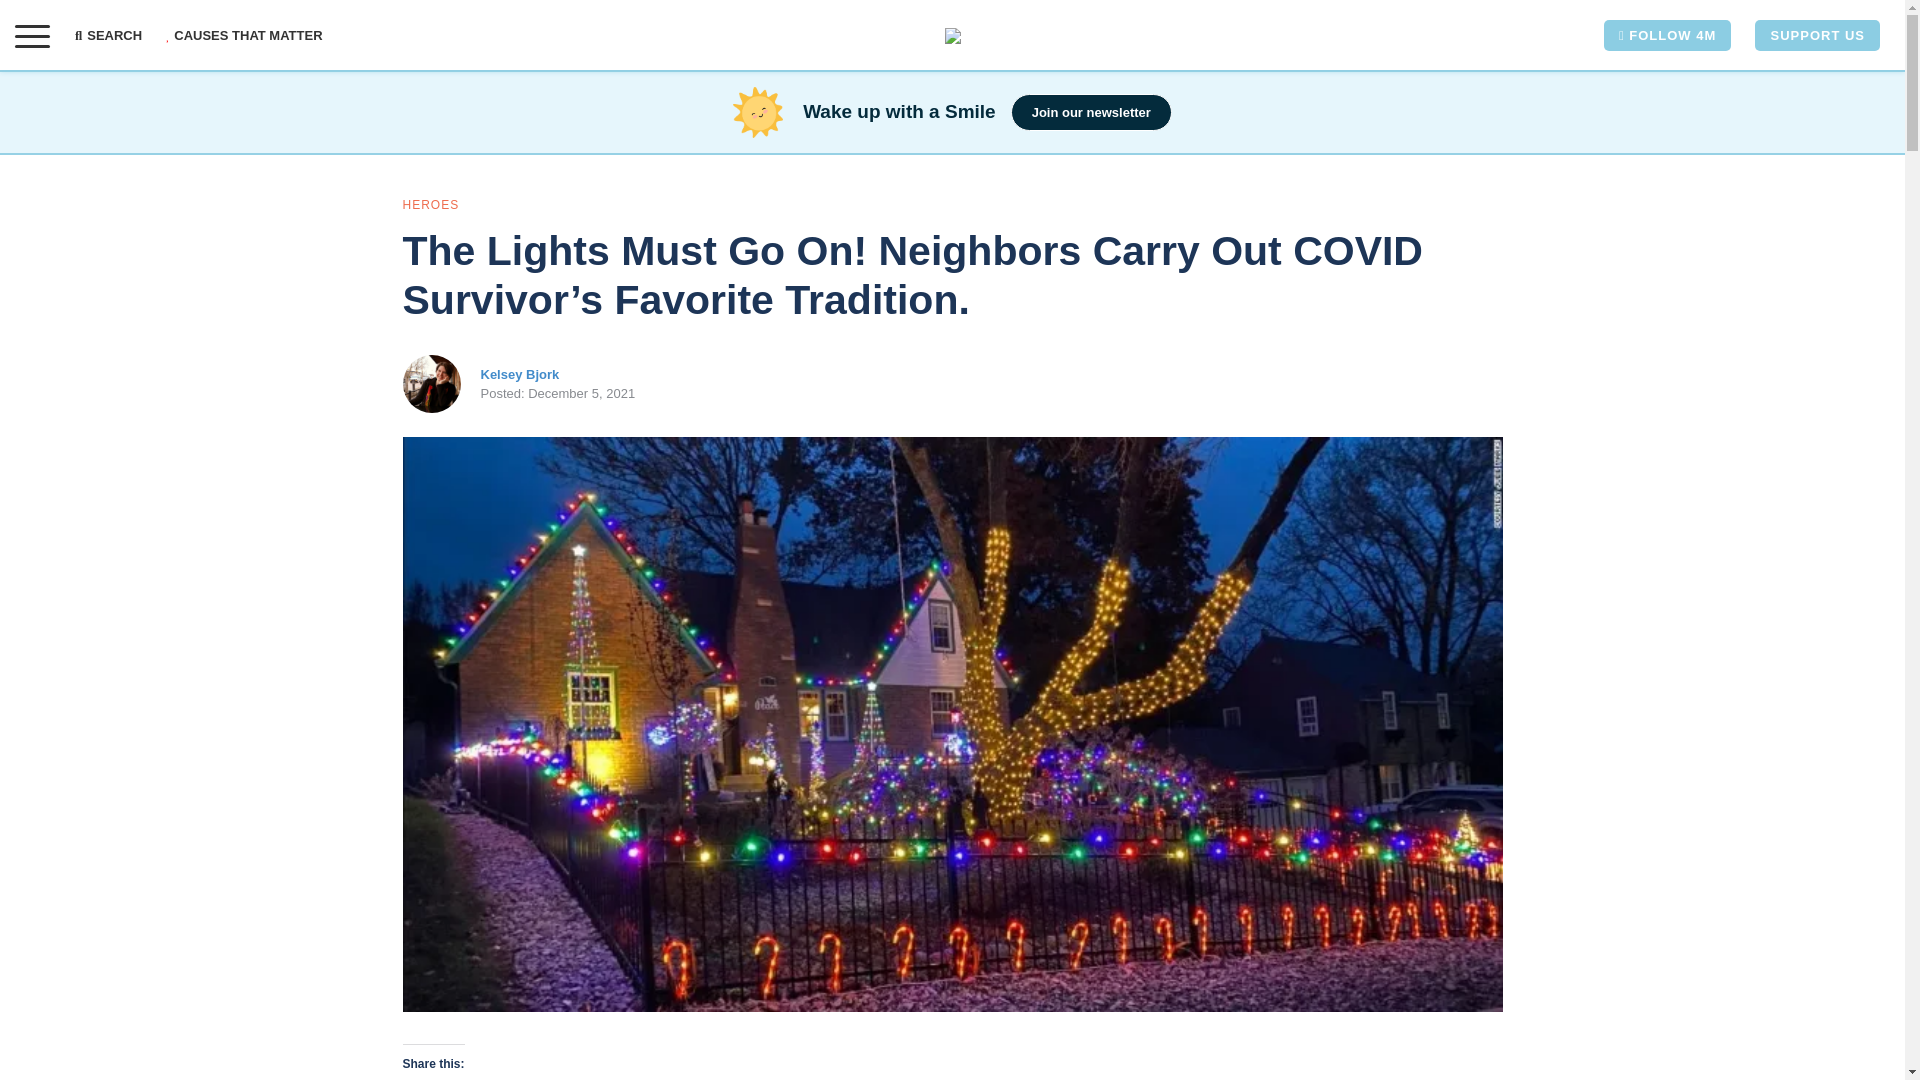 Image resolution: width=1920 pixels, height=1080 pixels. What do you see at coordinates (1667, 35) in the screenshot?
I see `FOLLOW 4M` at bounding box center [1667, 35].